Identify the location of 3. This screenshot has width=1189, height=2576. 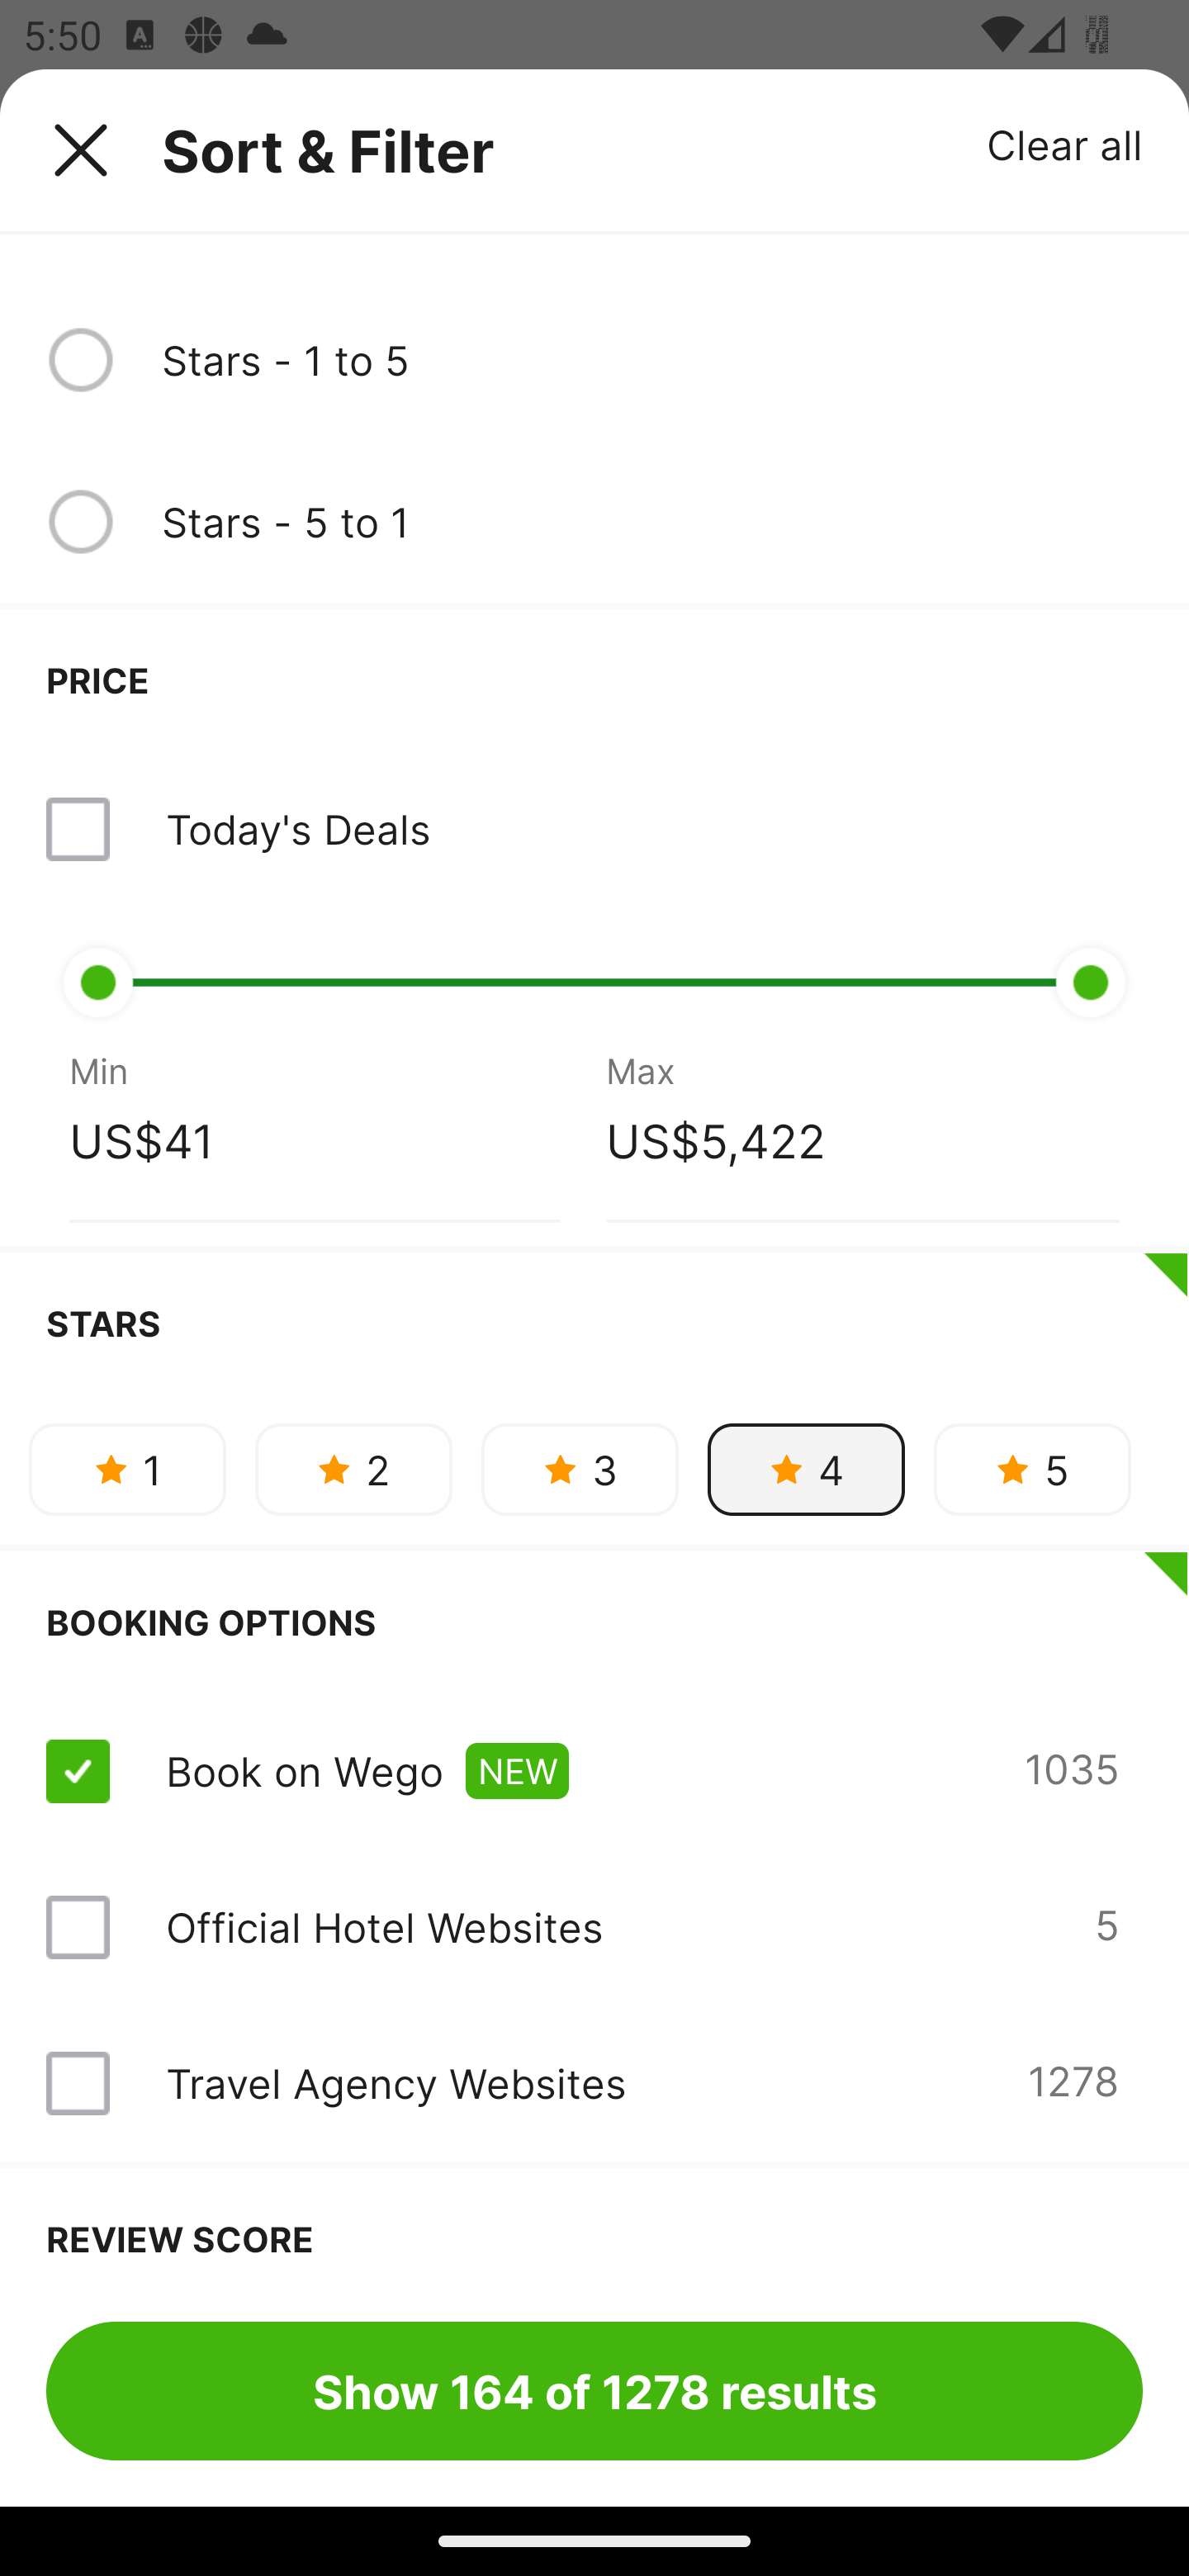
(580, 1470).